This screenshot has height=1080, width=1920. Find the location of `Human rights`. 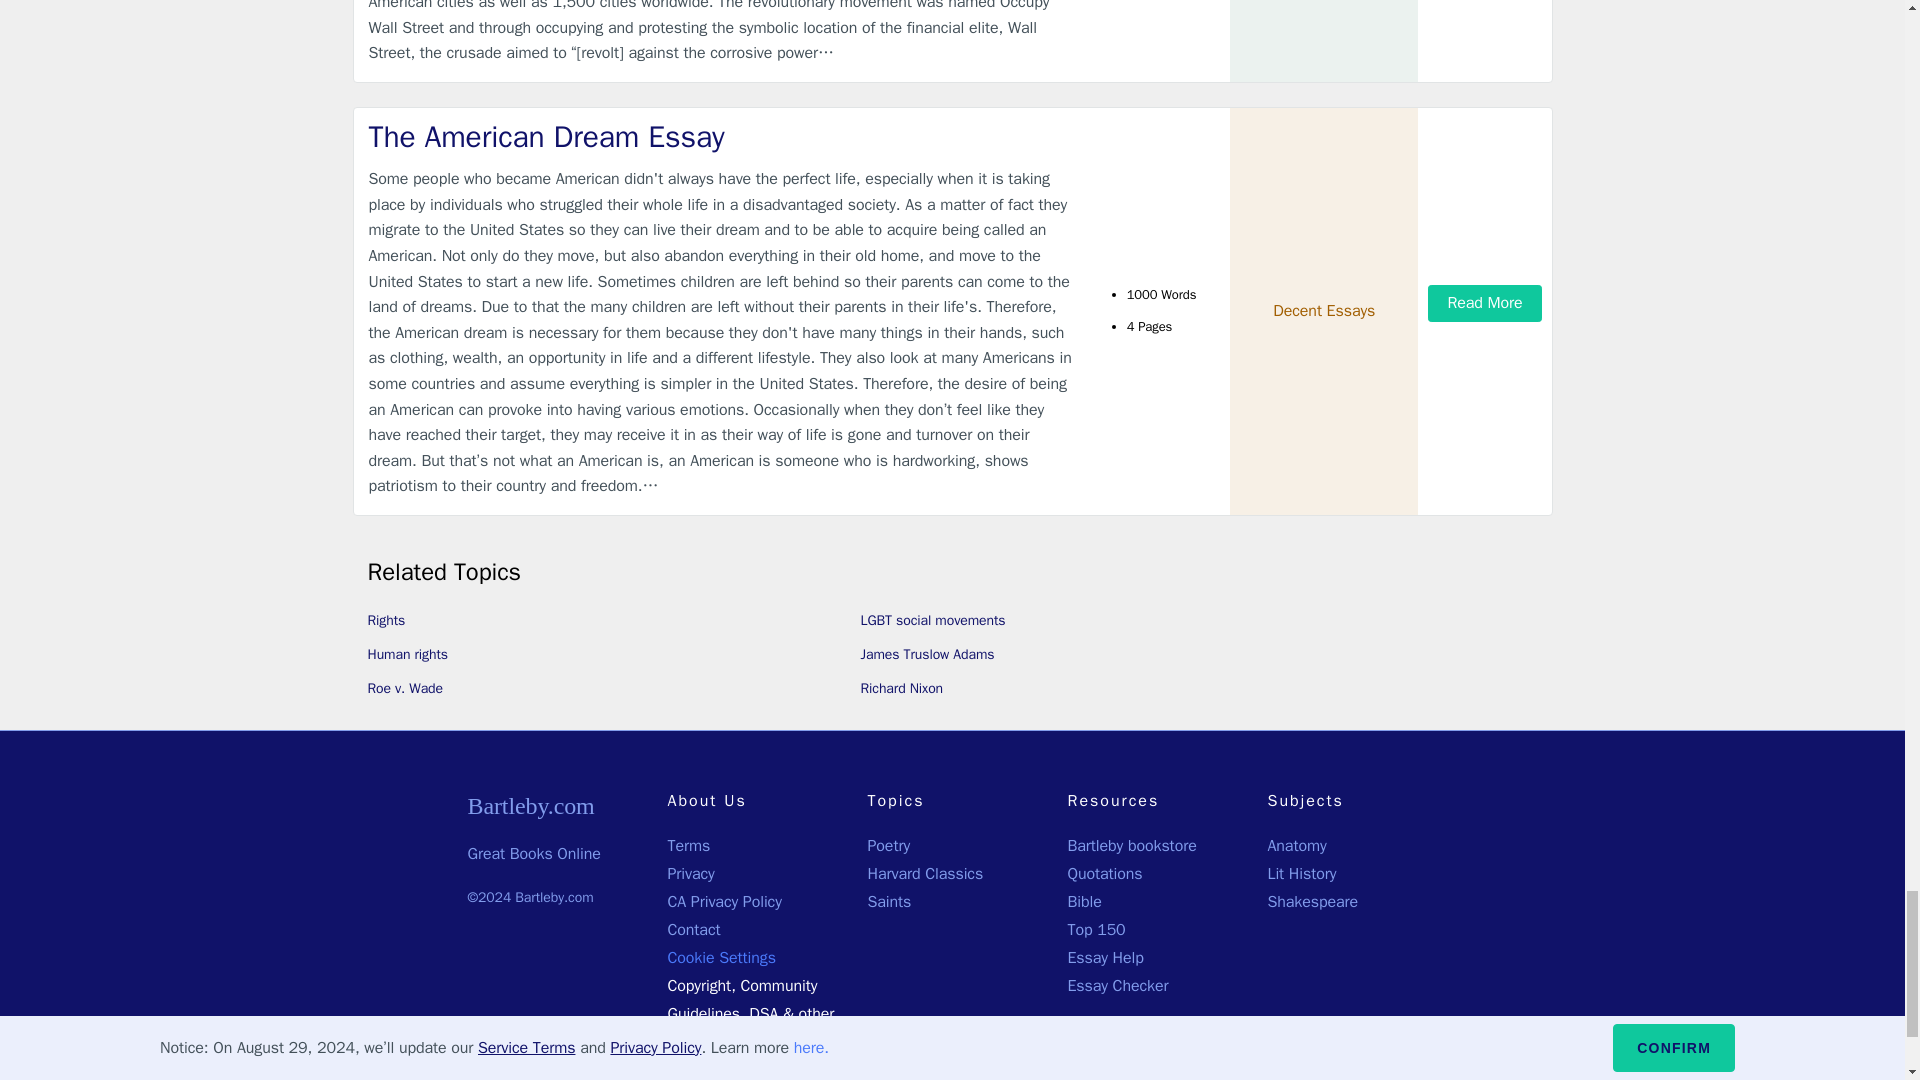

Human rights is located at coordinates (408, 654).